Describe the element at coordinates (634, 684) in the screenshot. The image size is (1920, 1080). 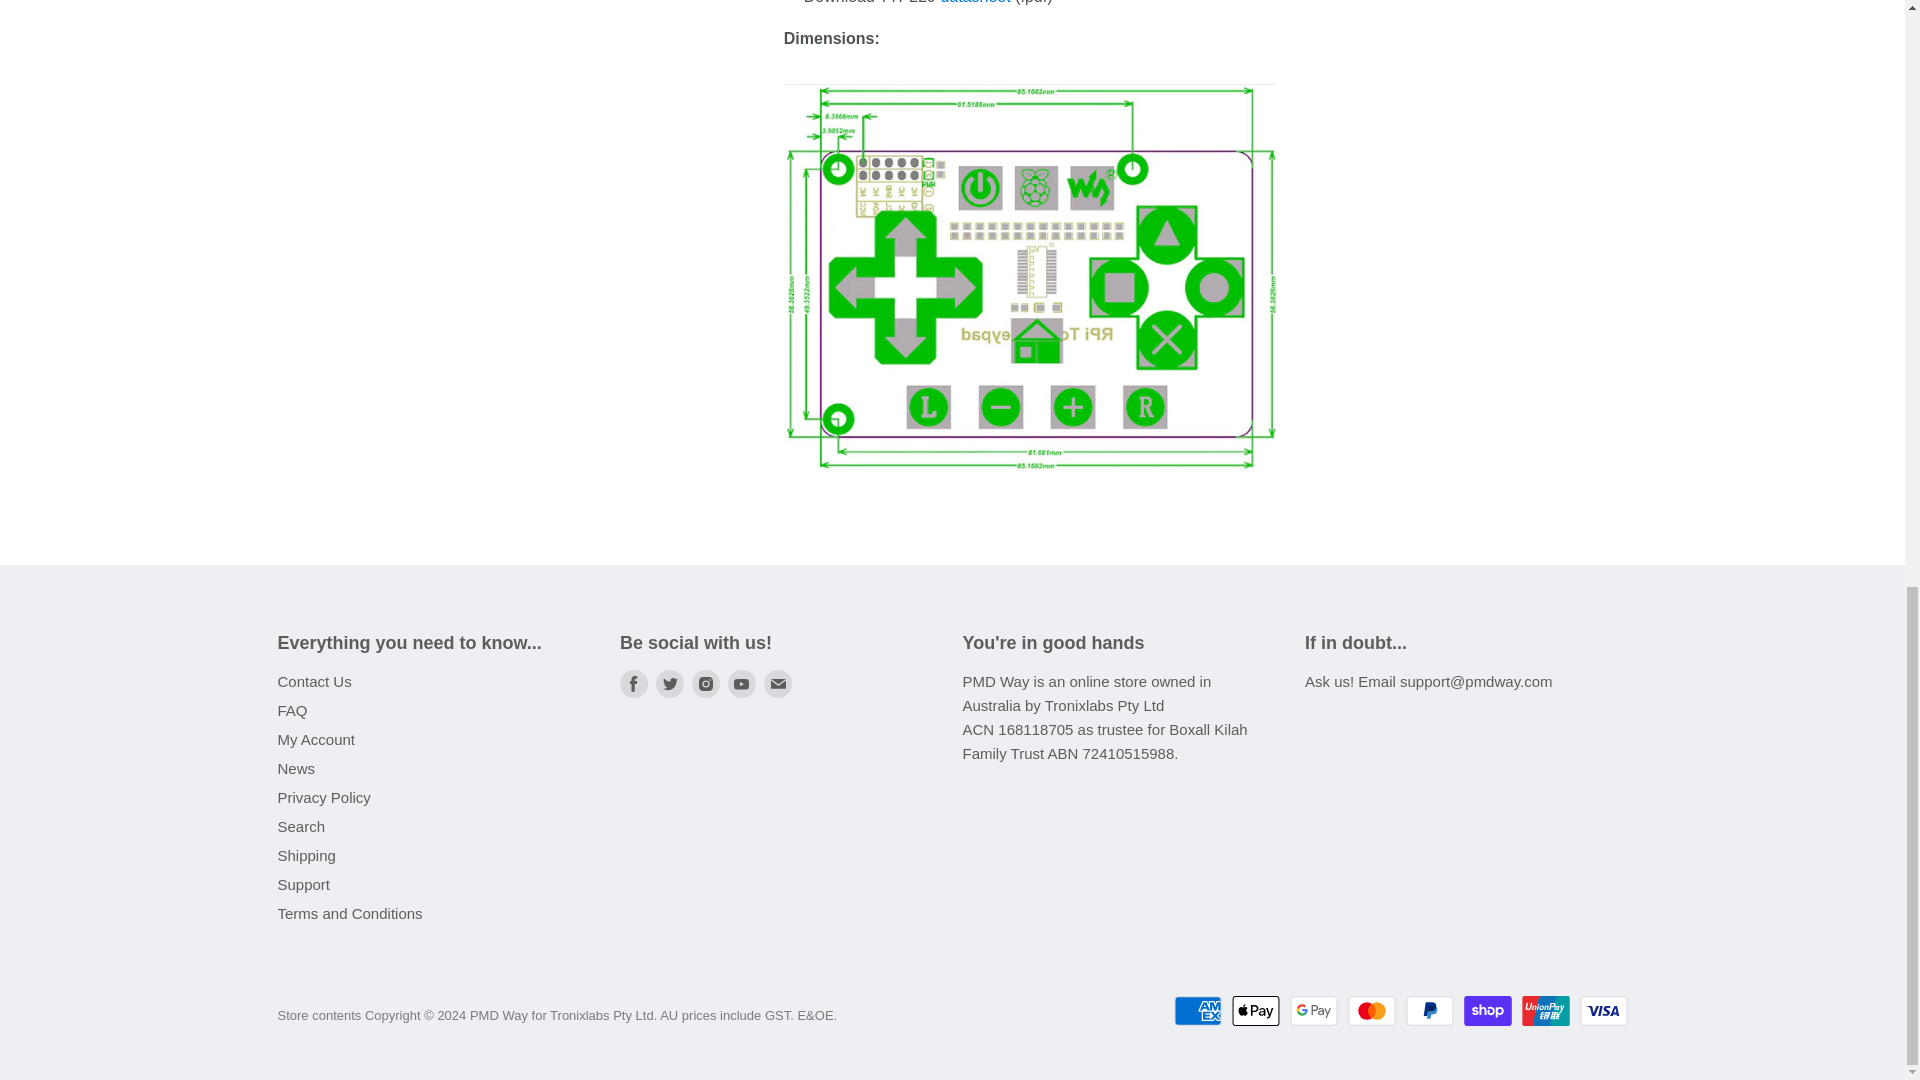
I see `Facebook` at that location.